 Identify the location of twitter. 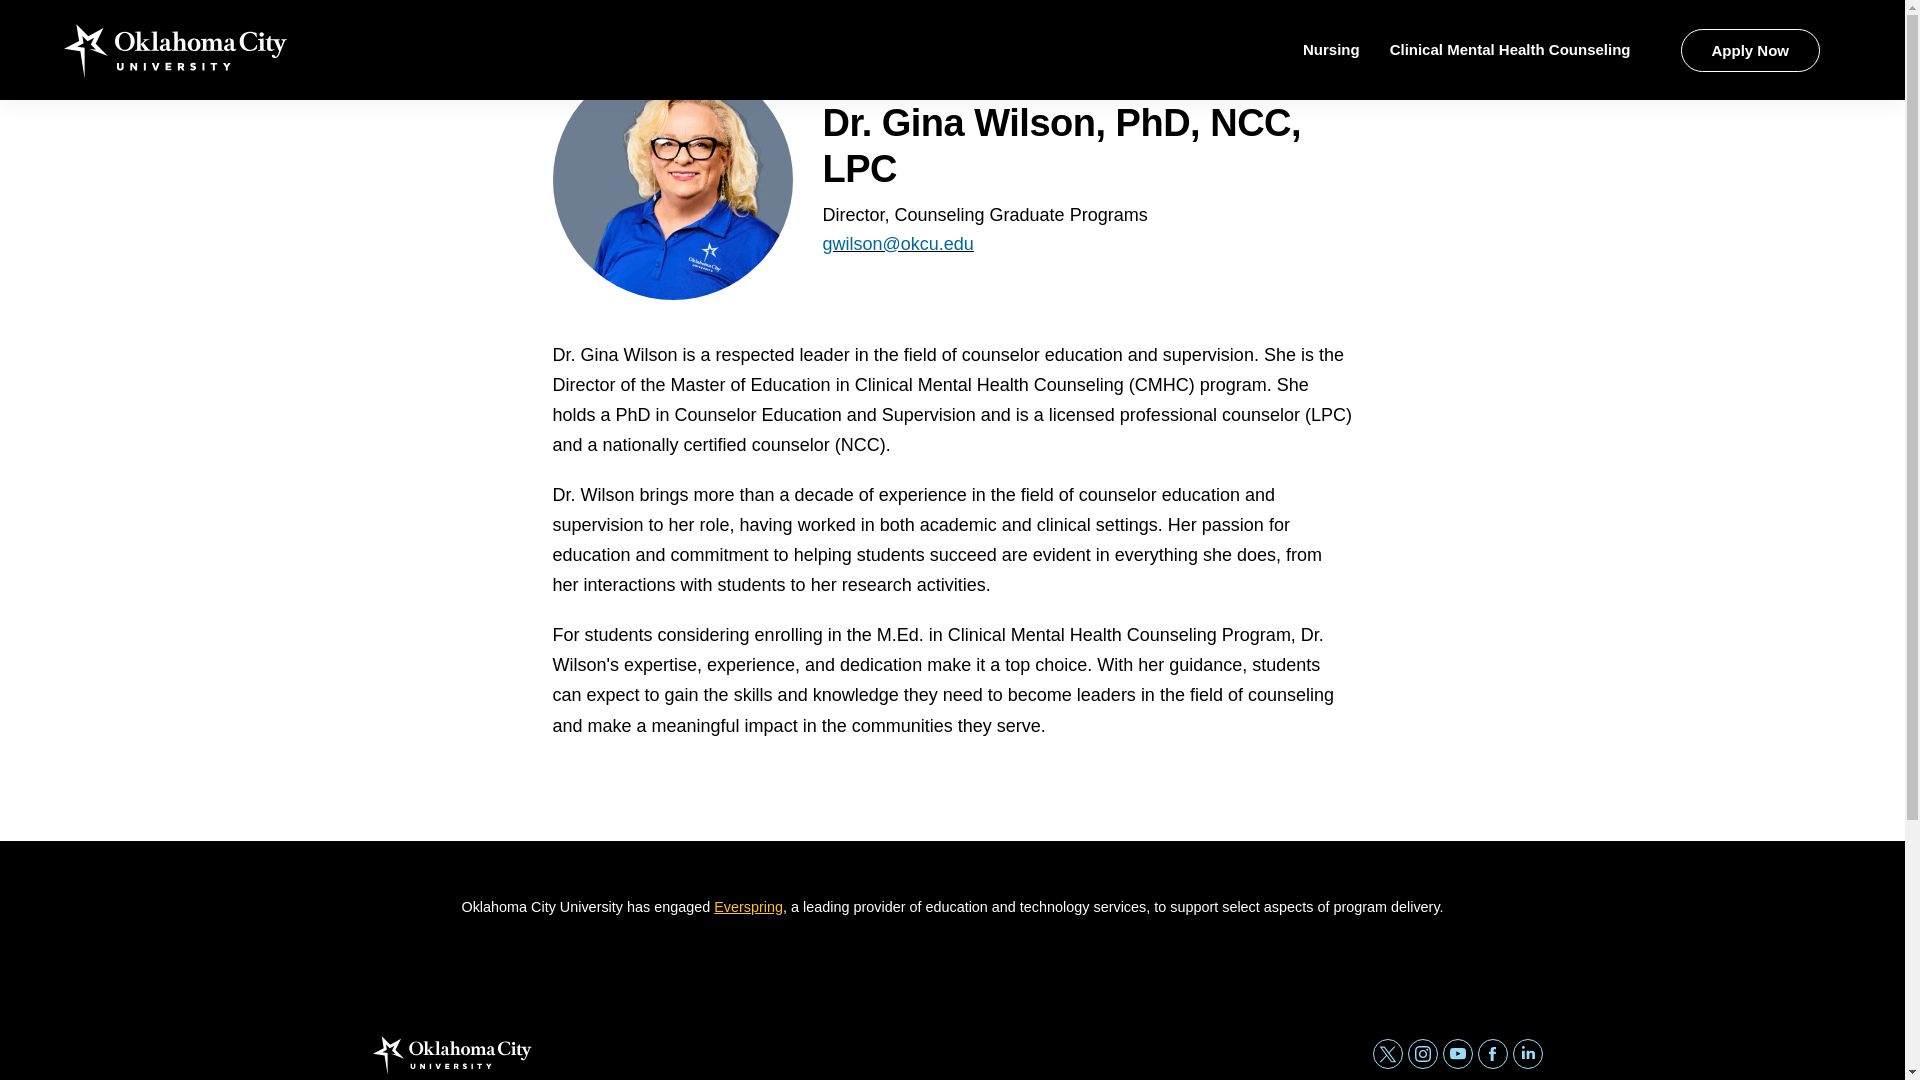
(1386, 1054).